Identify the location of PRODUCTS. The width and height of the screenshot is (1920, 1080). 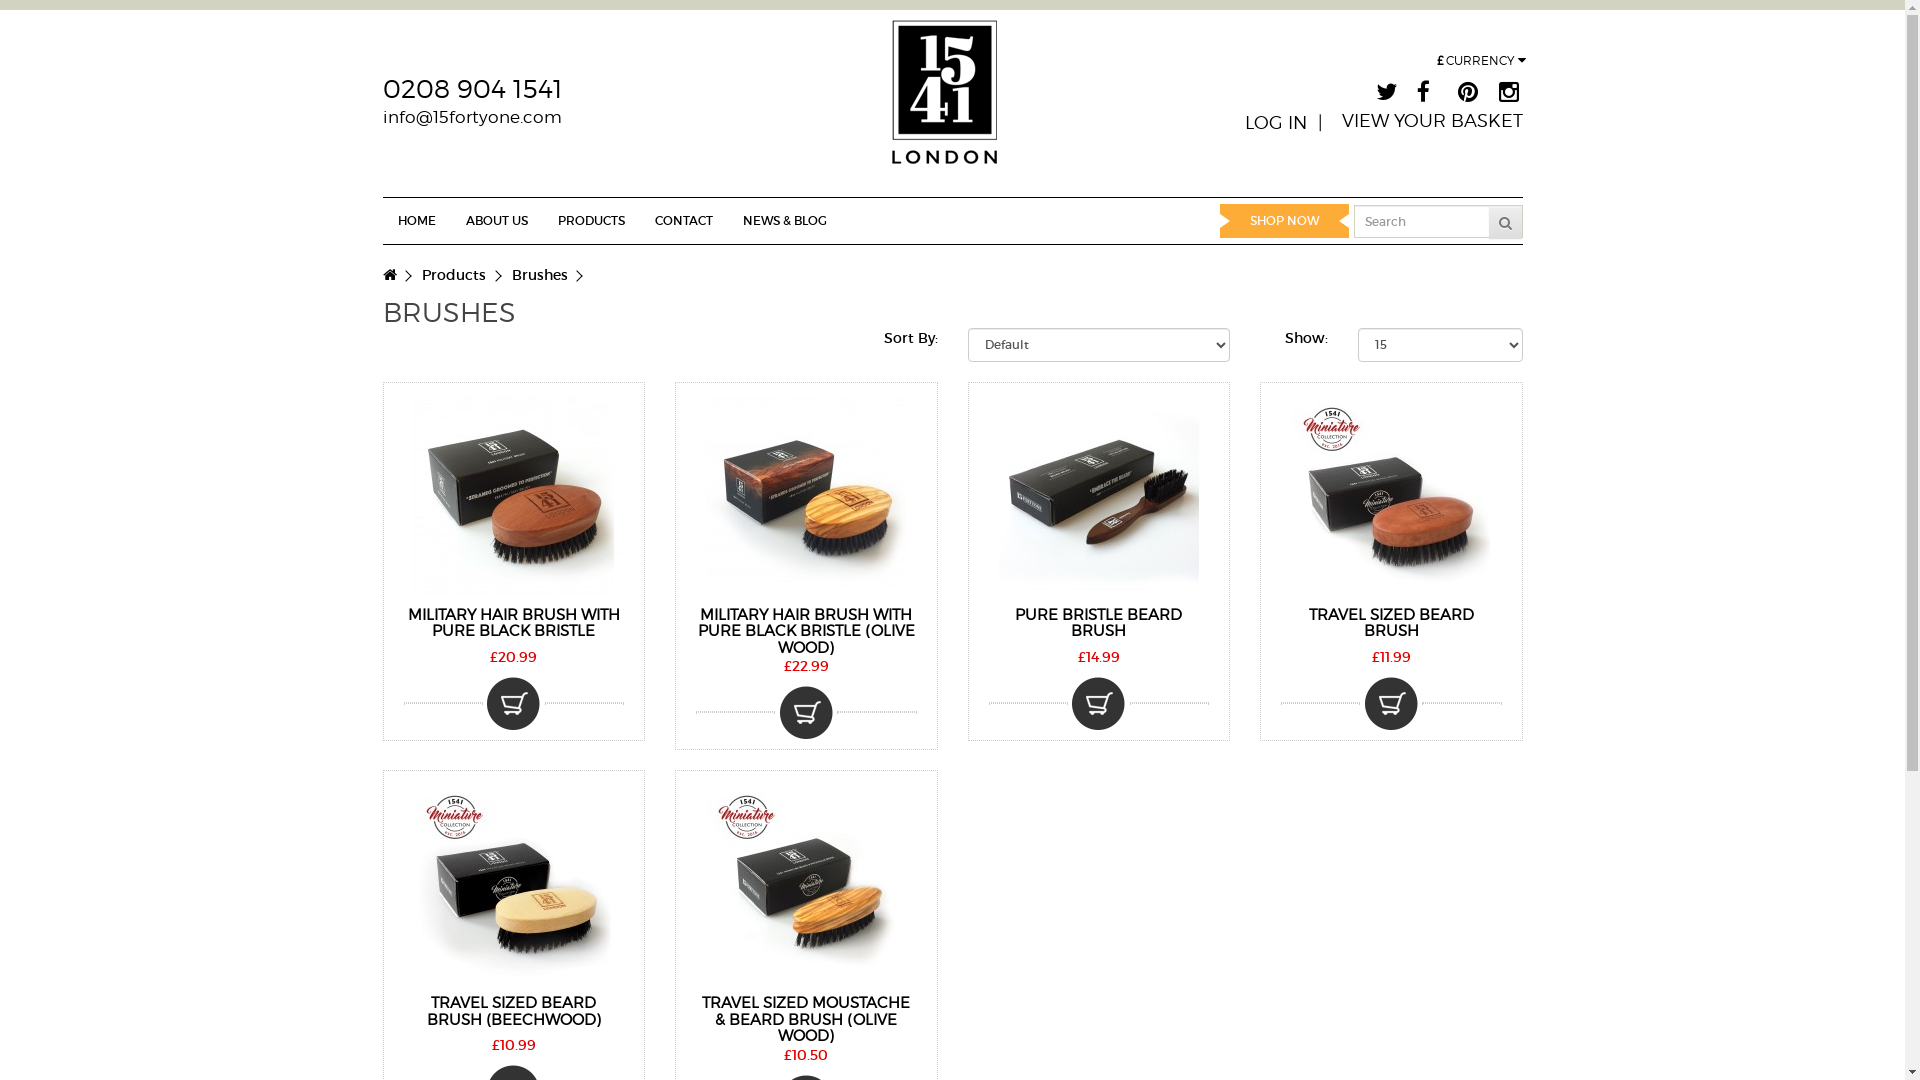
(590, 221).